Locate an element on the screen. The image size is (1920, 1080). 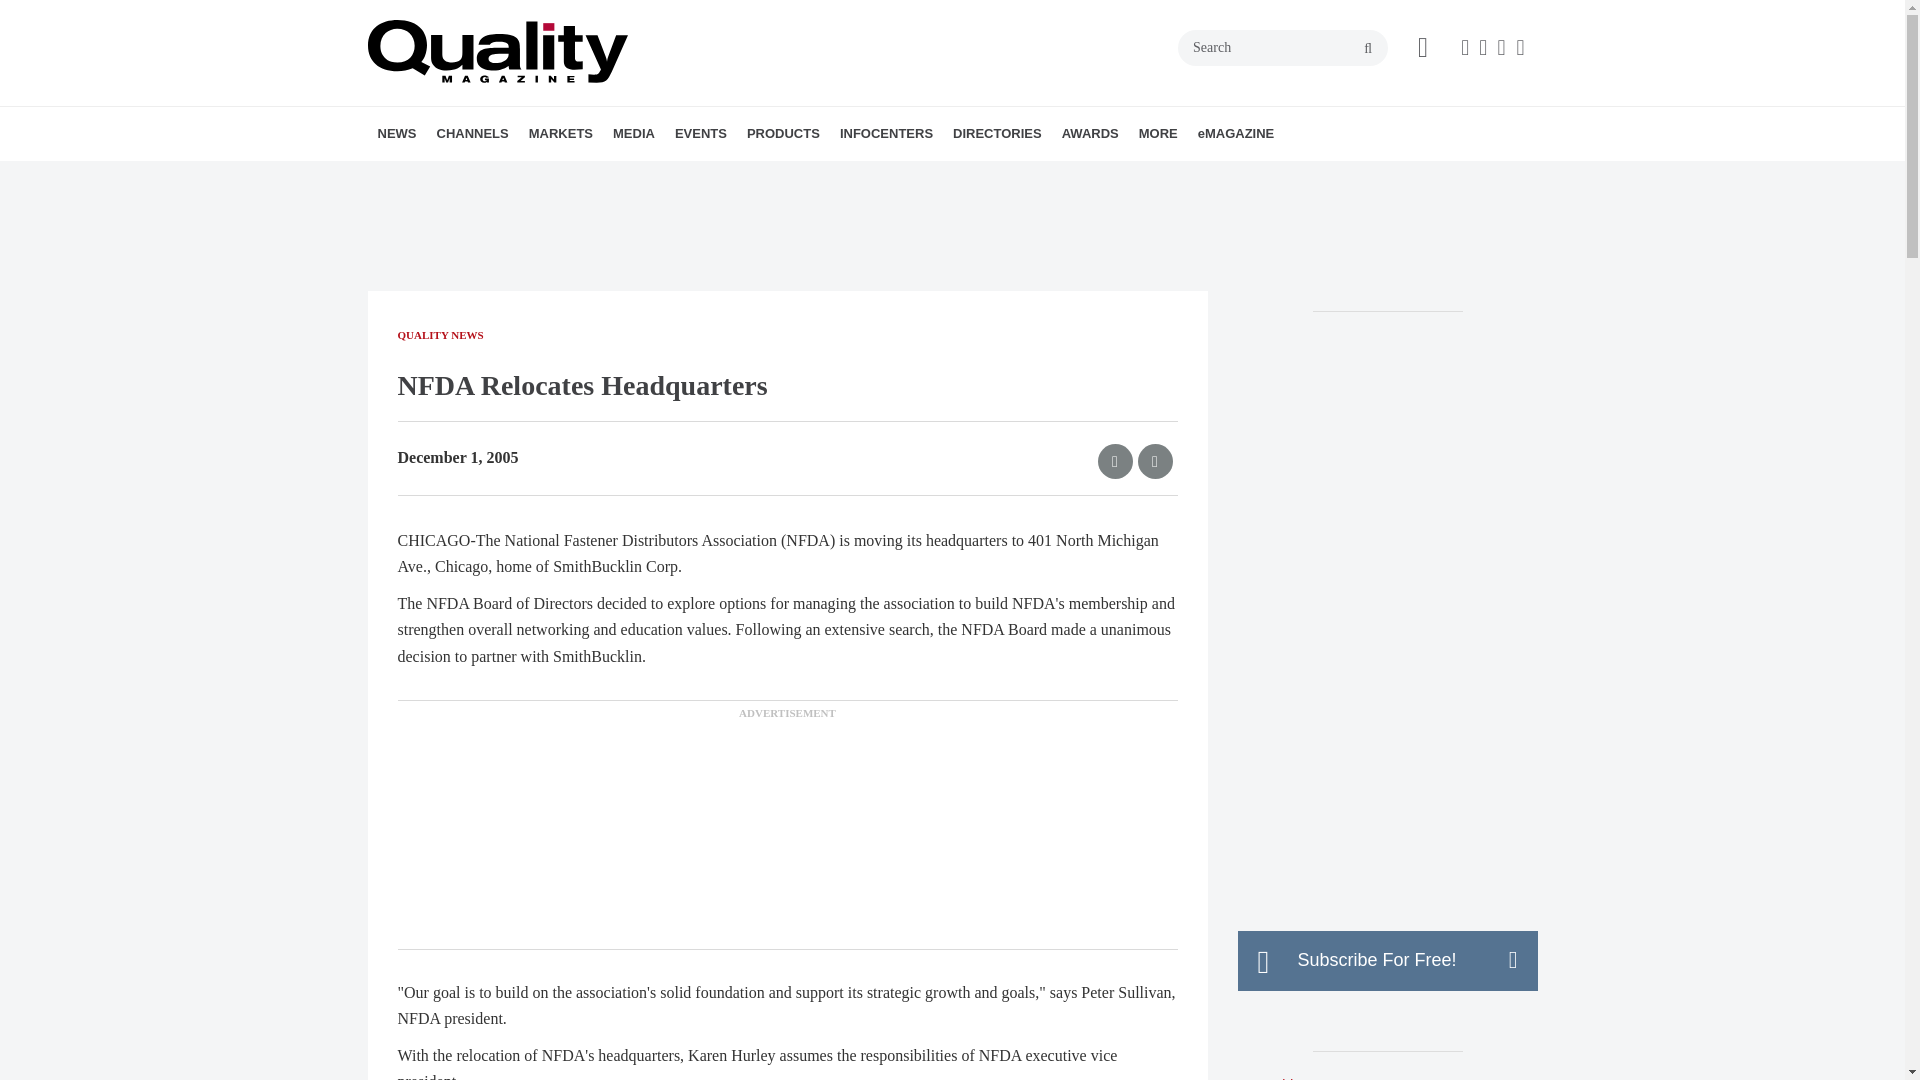
AUTOMATION is located at coordinates (550, 177).